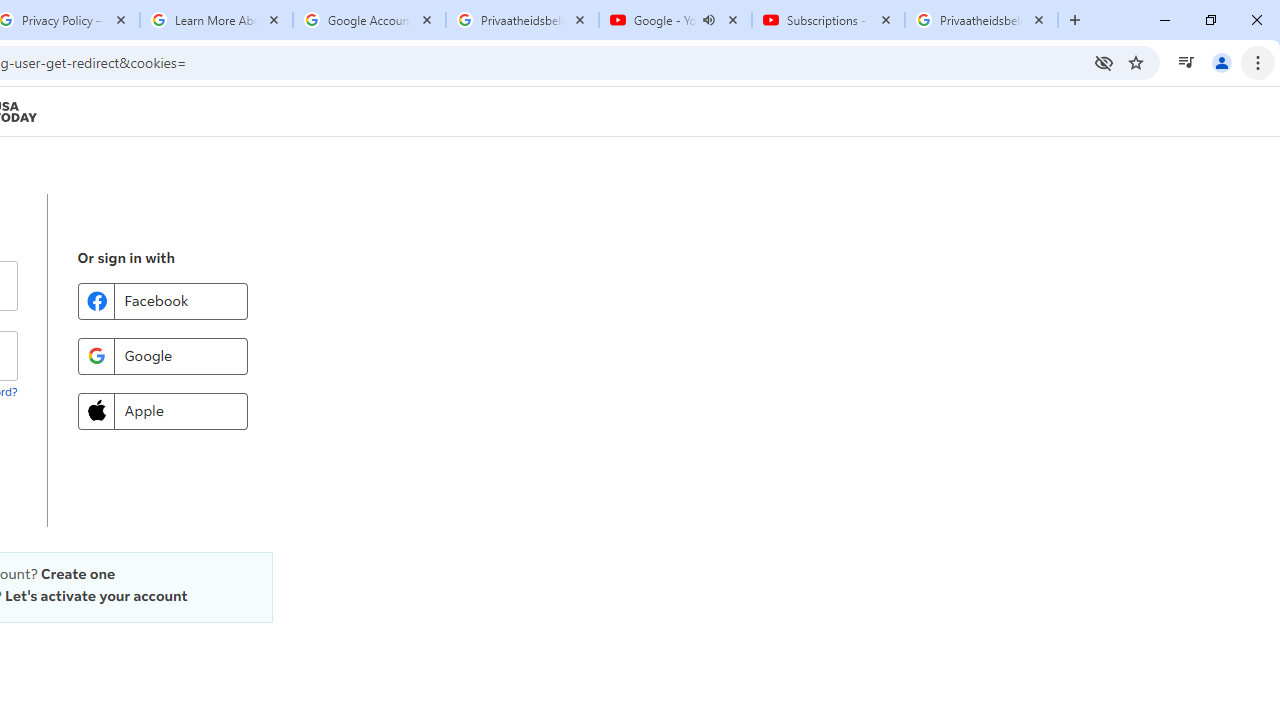  Describe the element at coordinates (676, 20) in the screenshot. I see `Google - YouTube - Audio playing` at that location.